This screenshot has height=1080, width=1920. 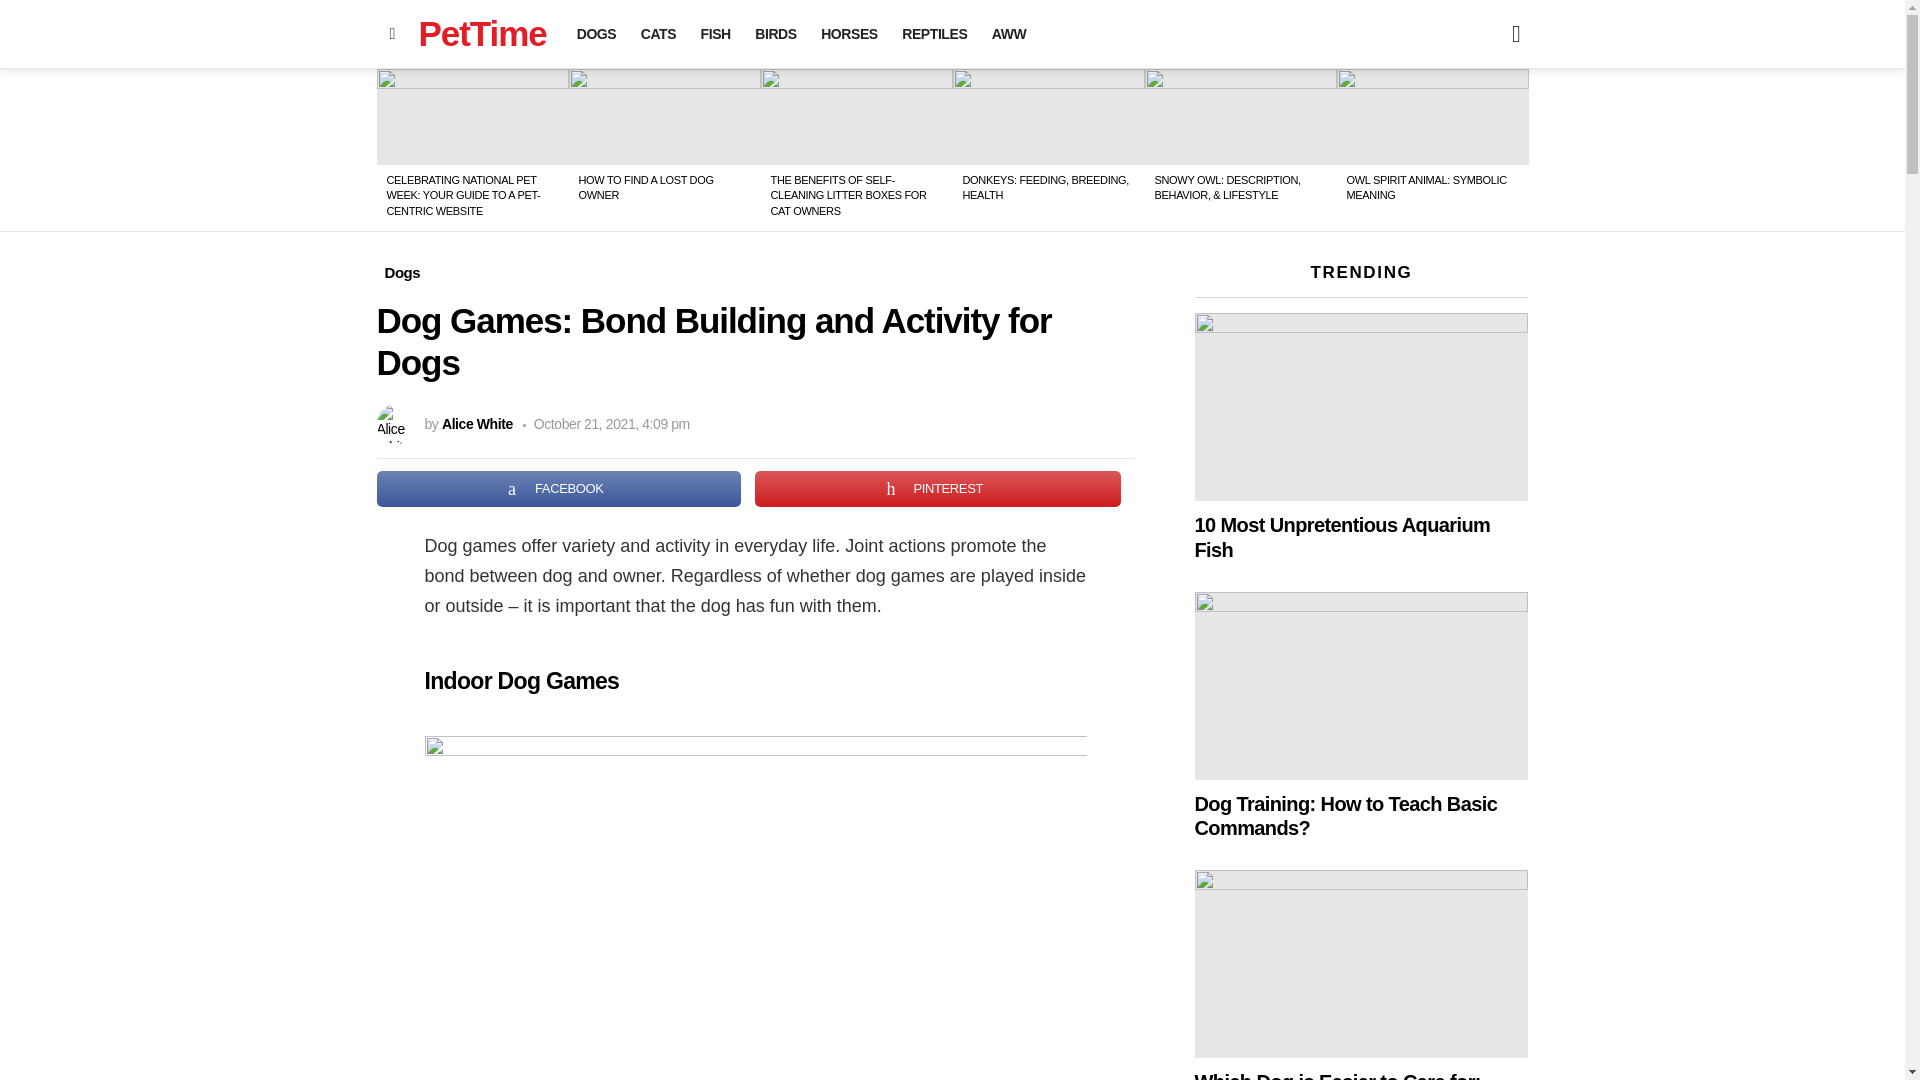 What do you see at coordinates (1432, 117) in the screenshot?
I see `Owl Spirit Animal: Symbolic Meaning` at bounding box center [1432, 117].